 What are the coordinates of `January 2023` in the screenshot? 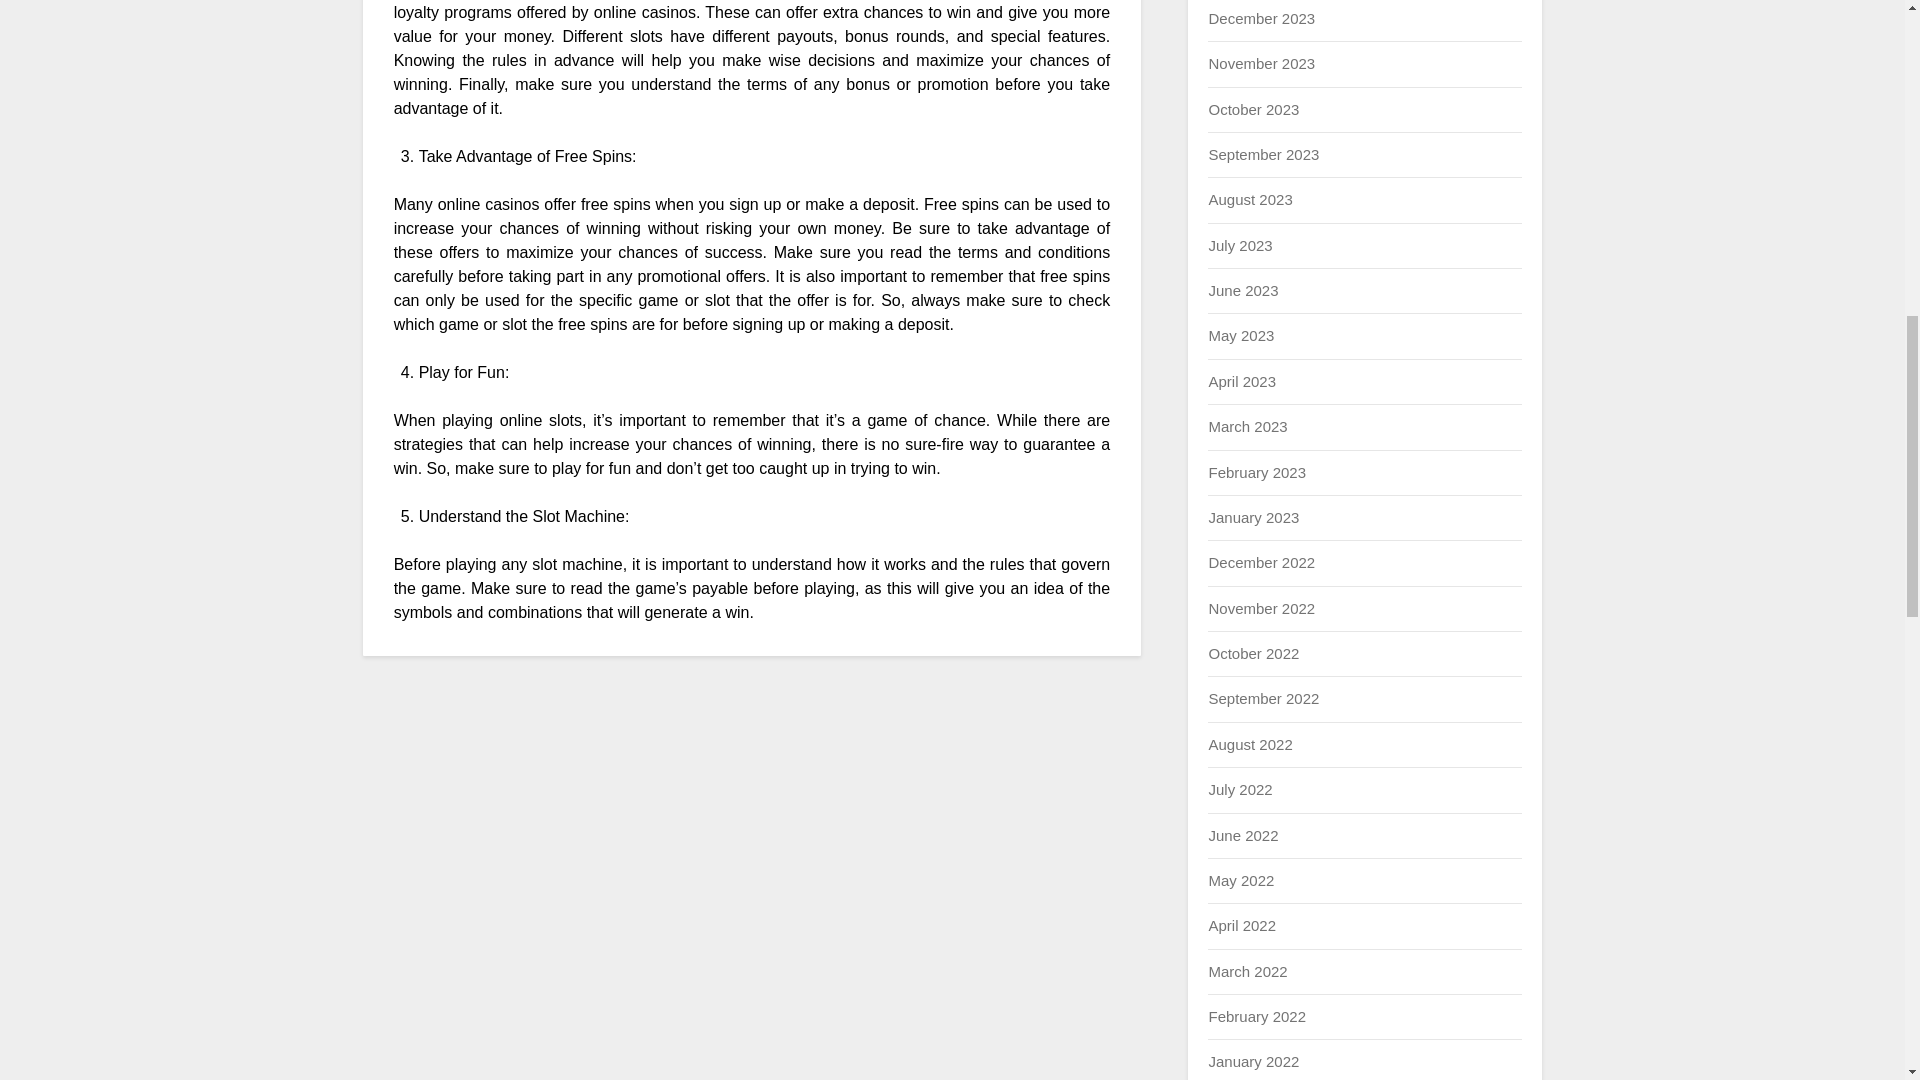 It's located at (1253, 516).